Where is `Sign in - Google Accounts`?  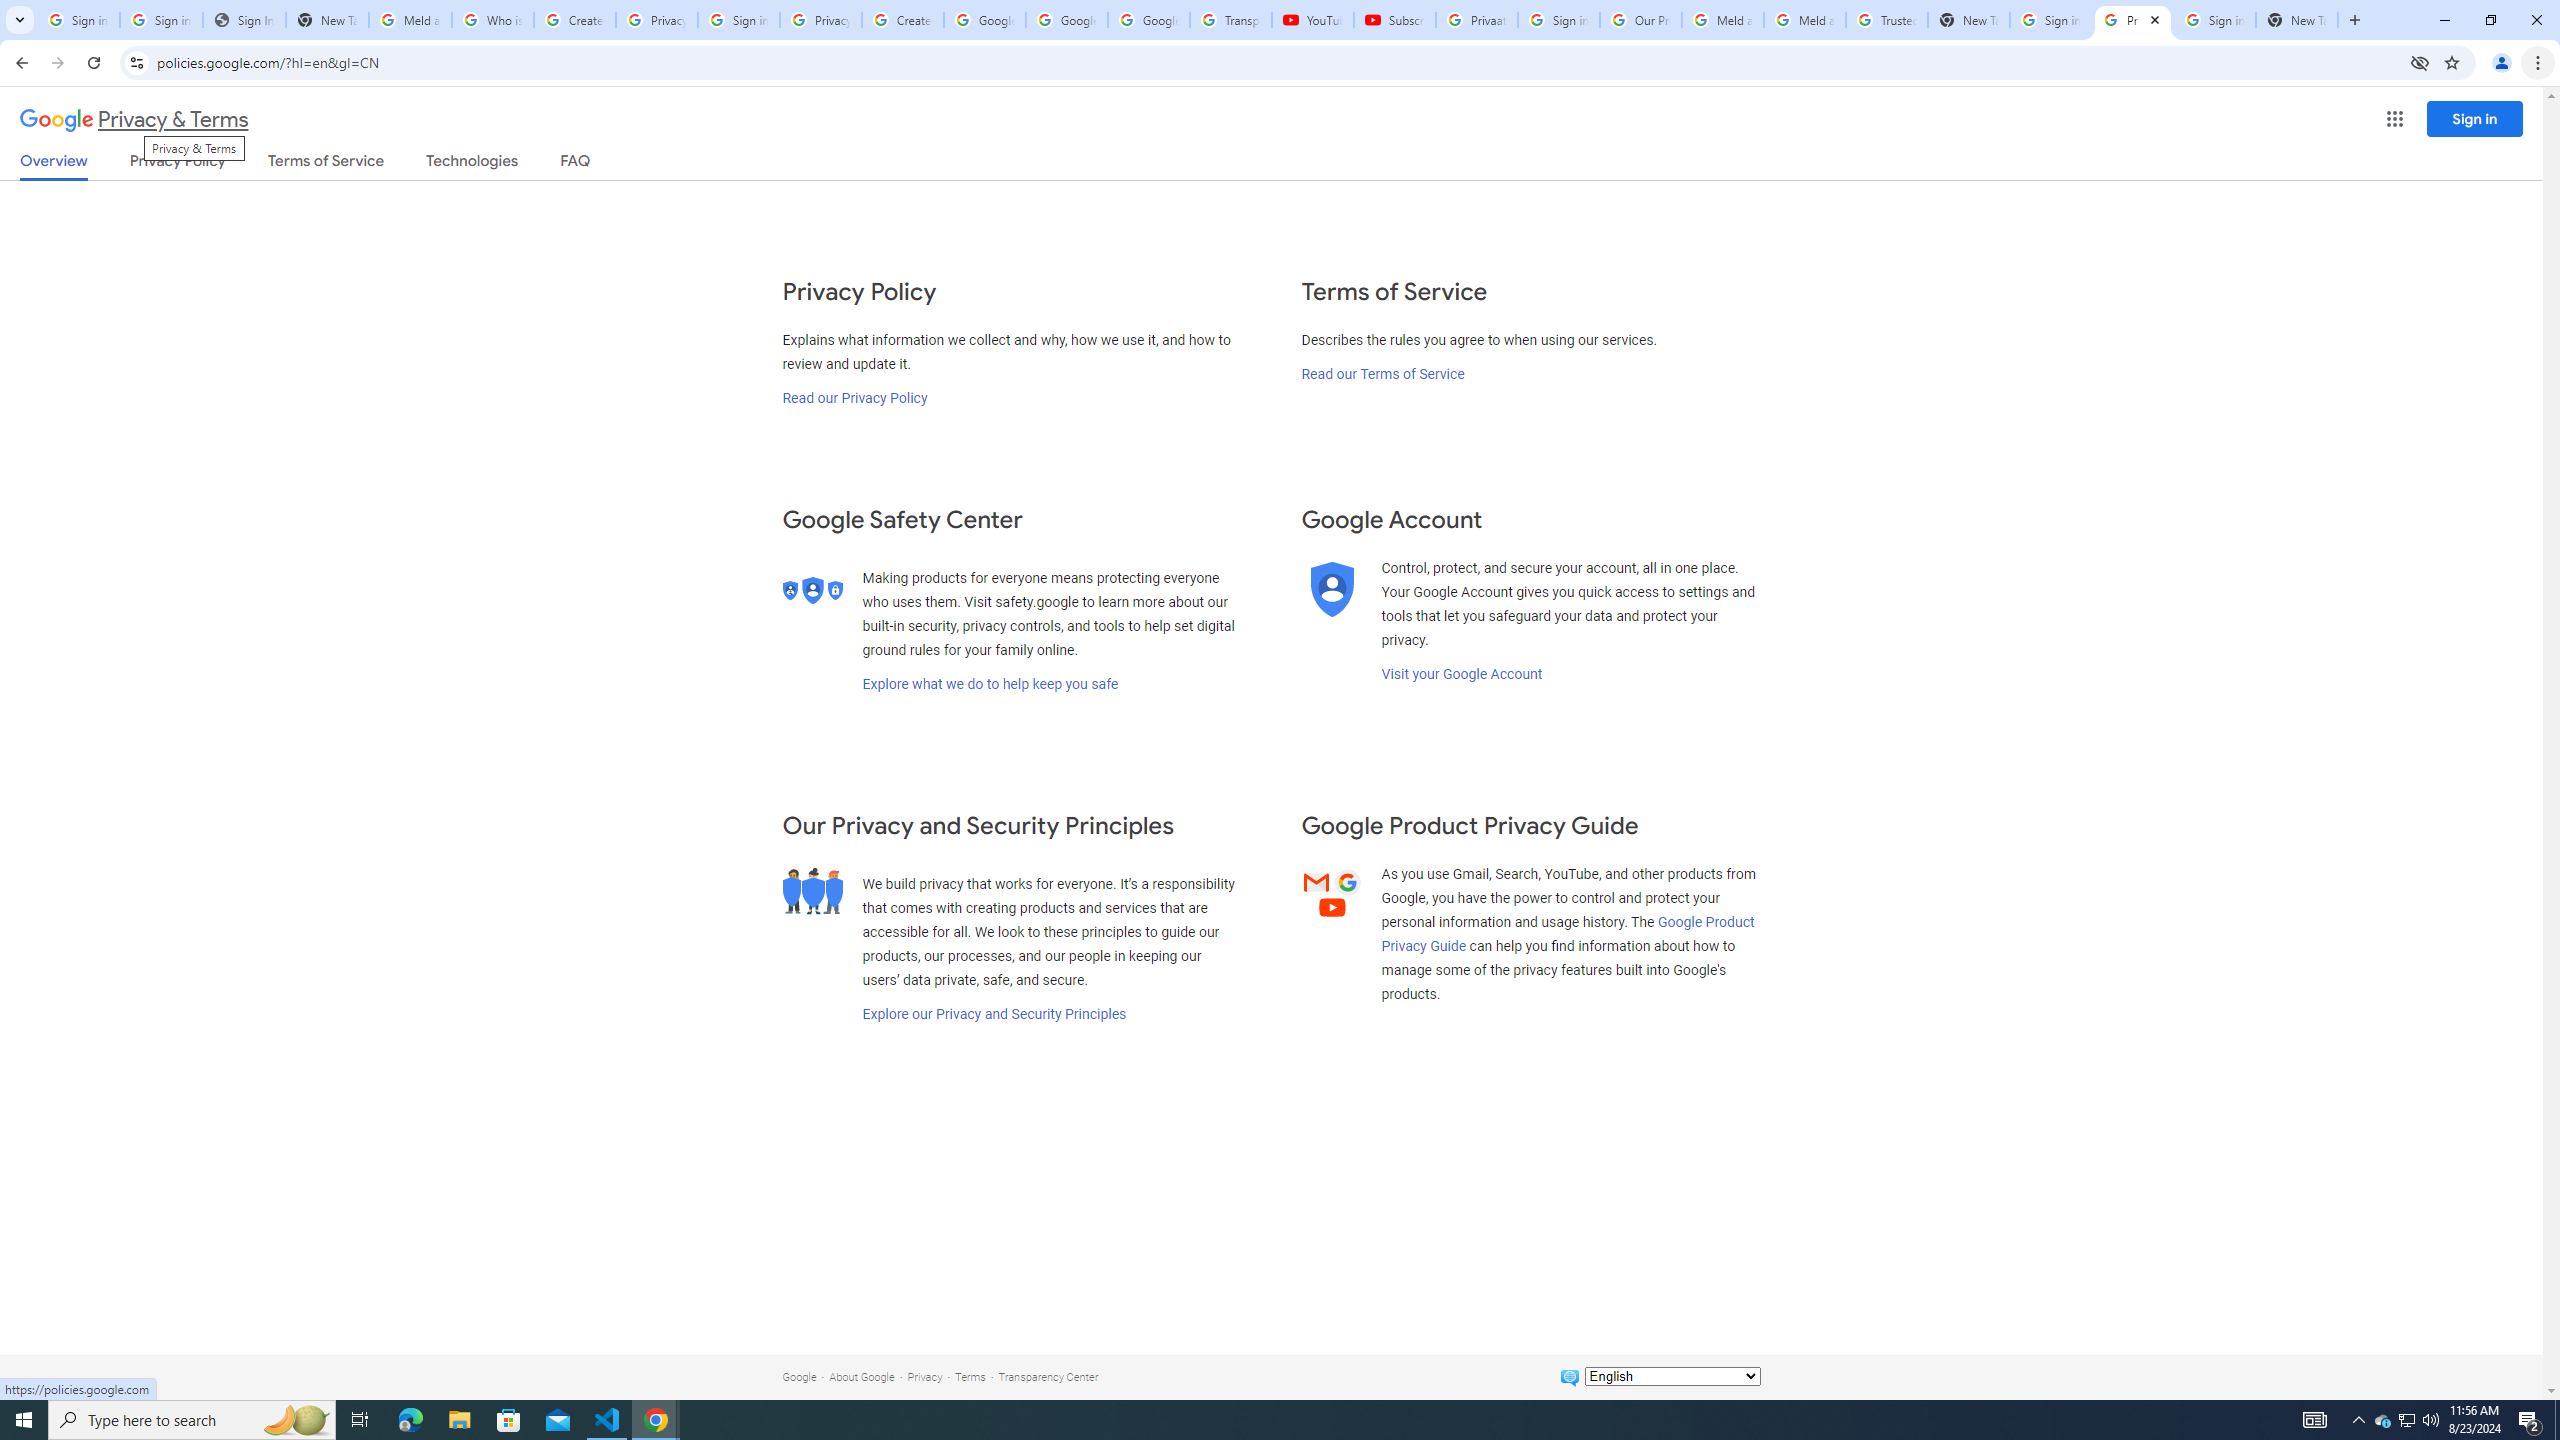
Sign in - Google Accounts is located at coordinates (161, 20).